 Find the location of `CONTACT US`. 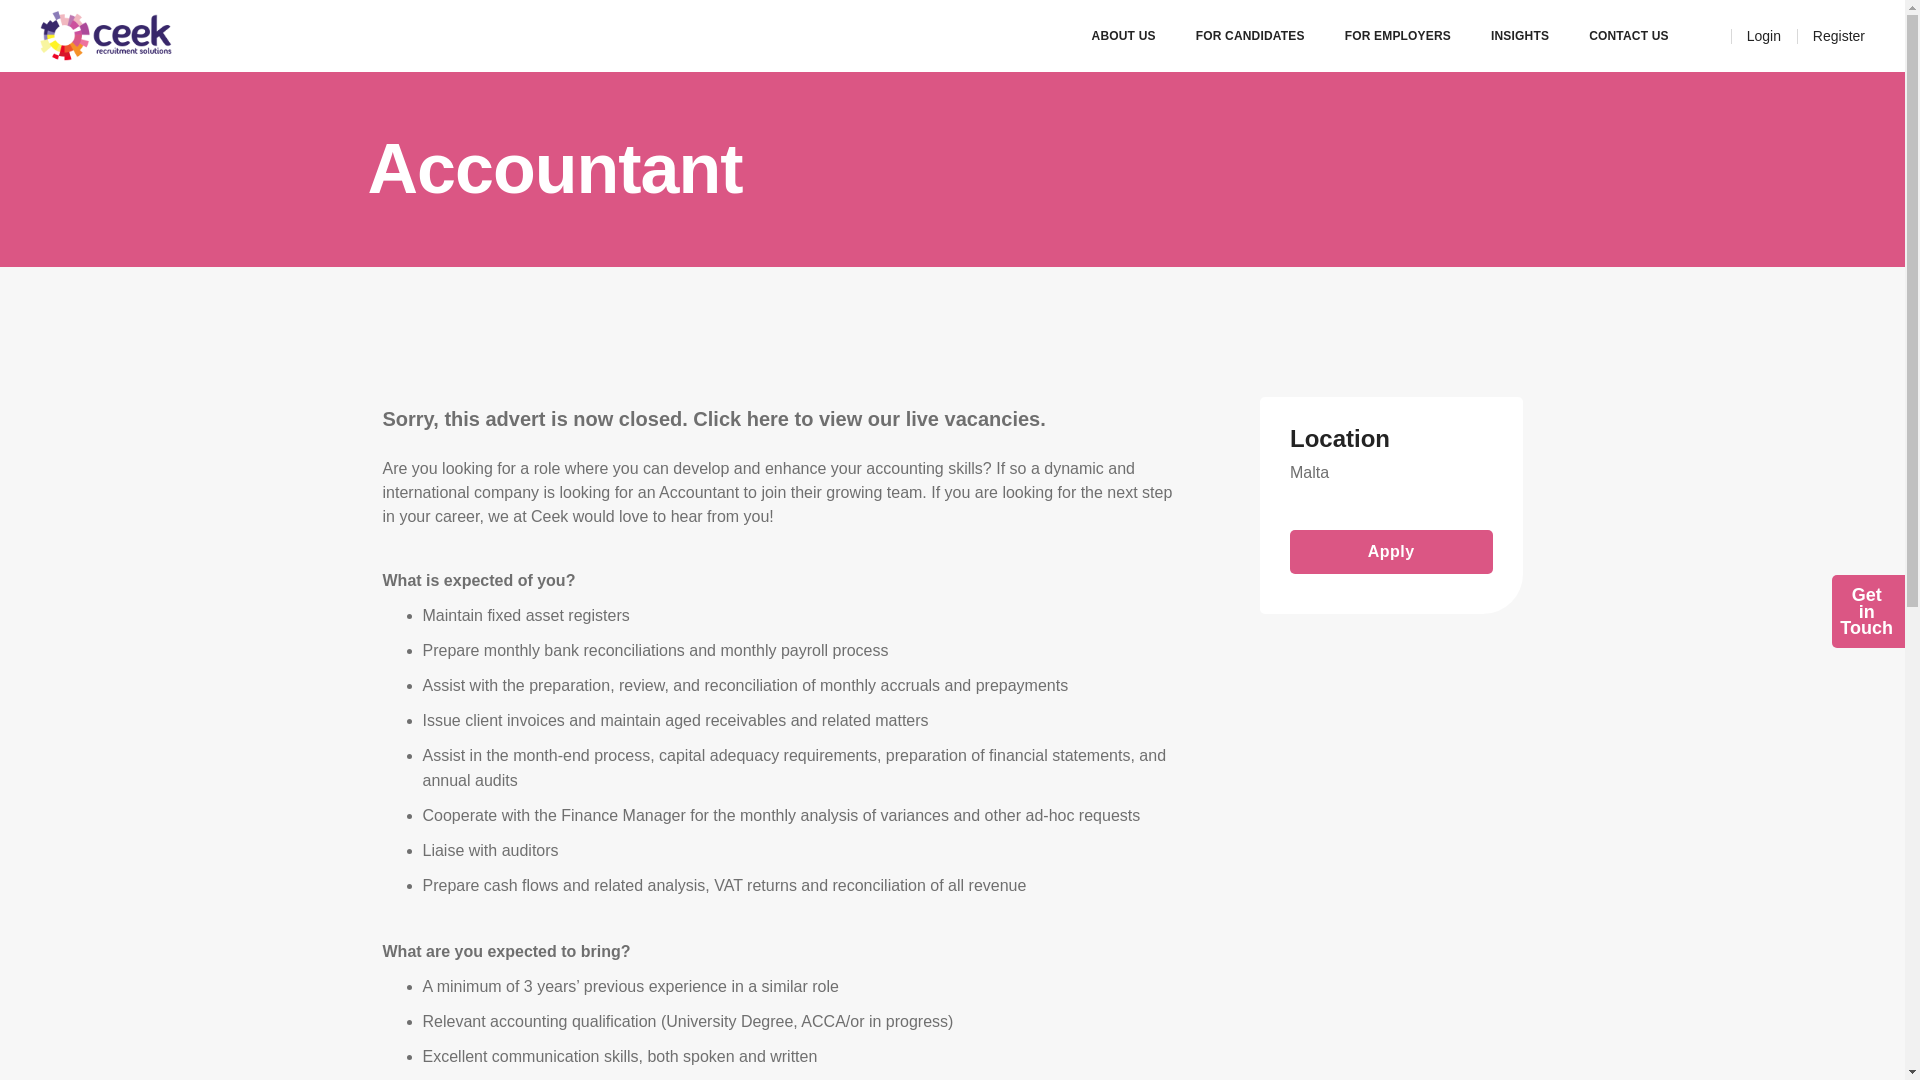

CONTACT US is located at coordinates (1250, 36).